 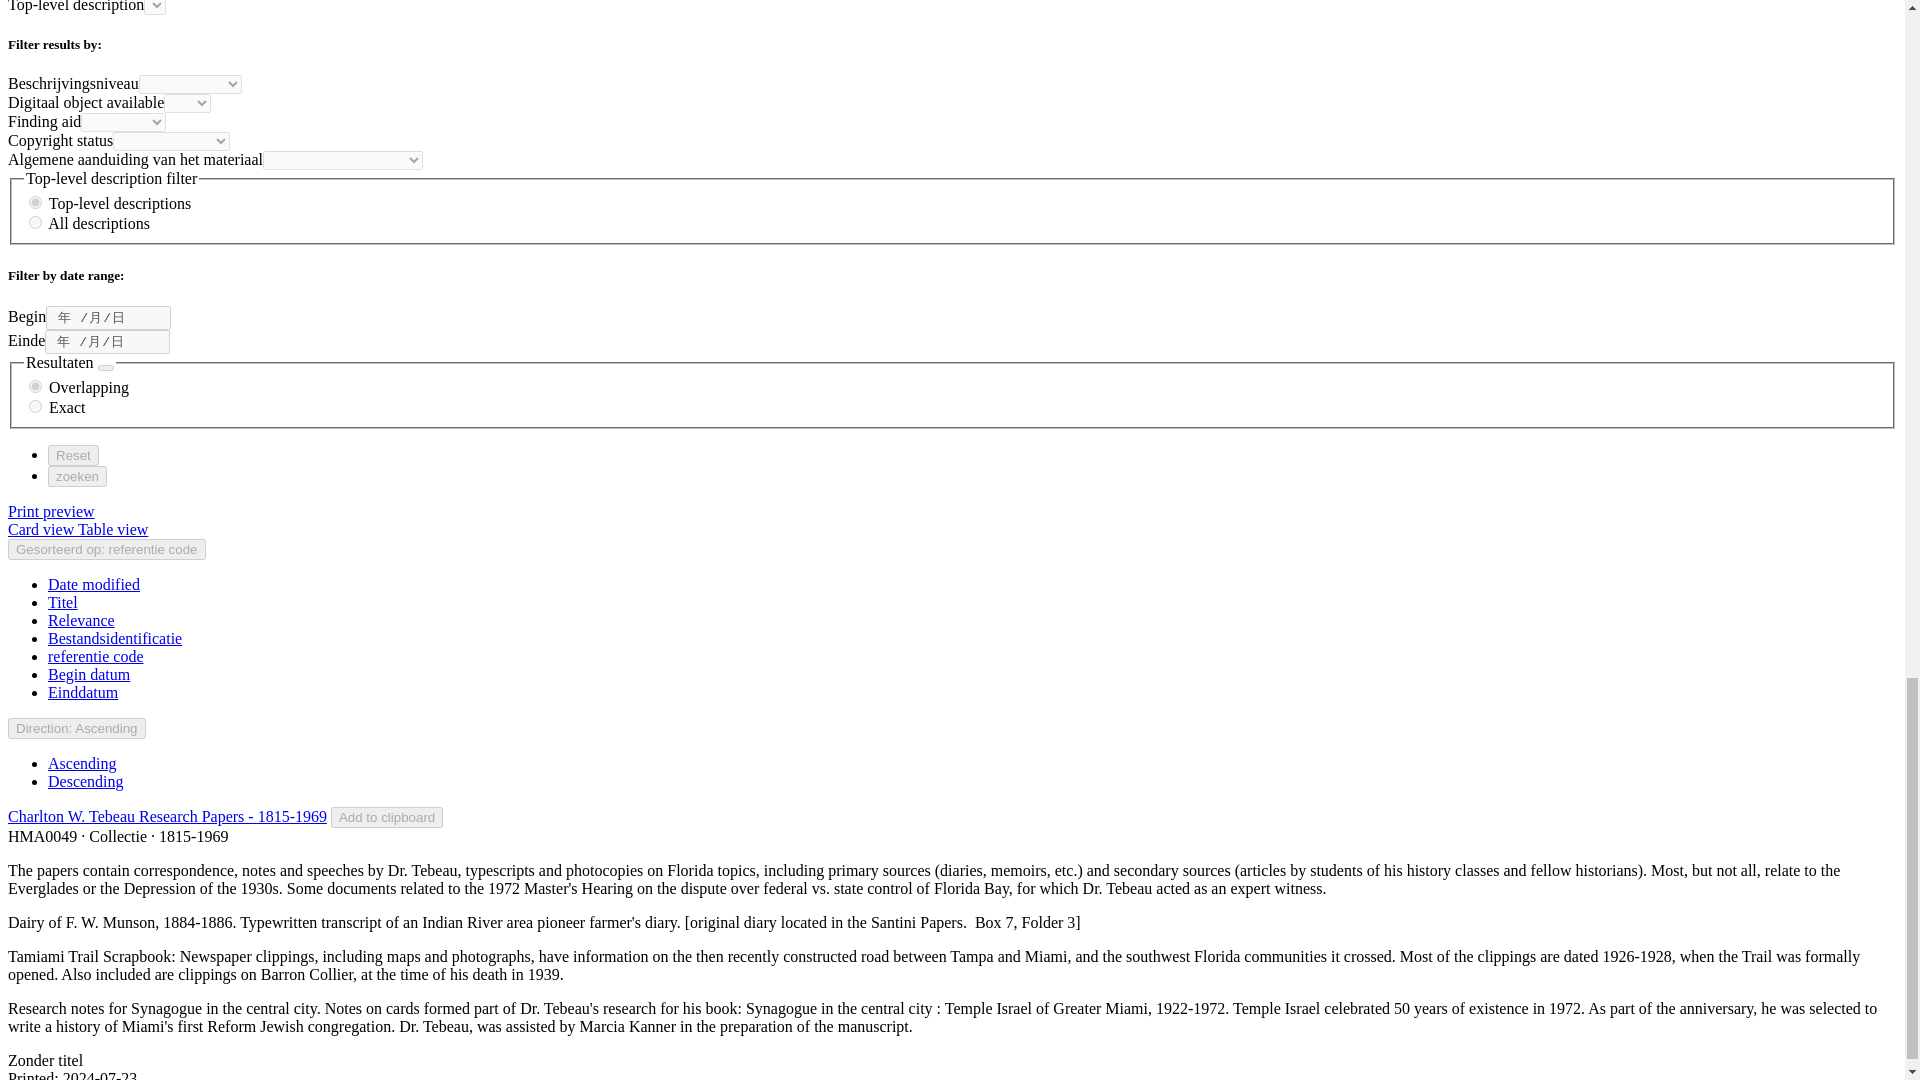 I want to click on zoeken, so click(x=78, y=476).